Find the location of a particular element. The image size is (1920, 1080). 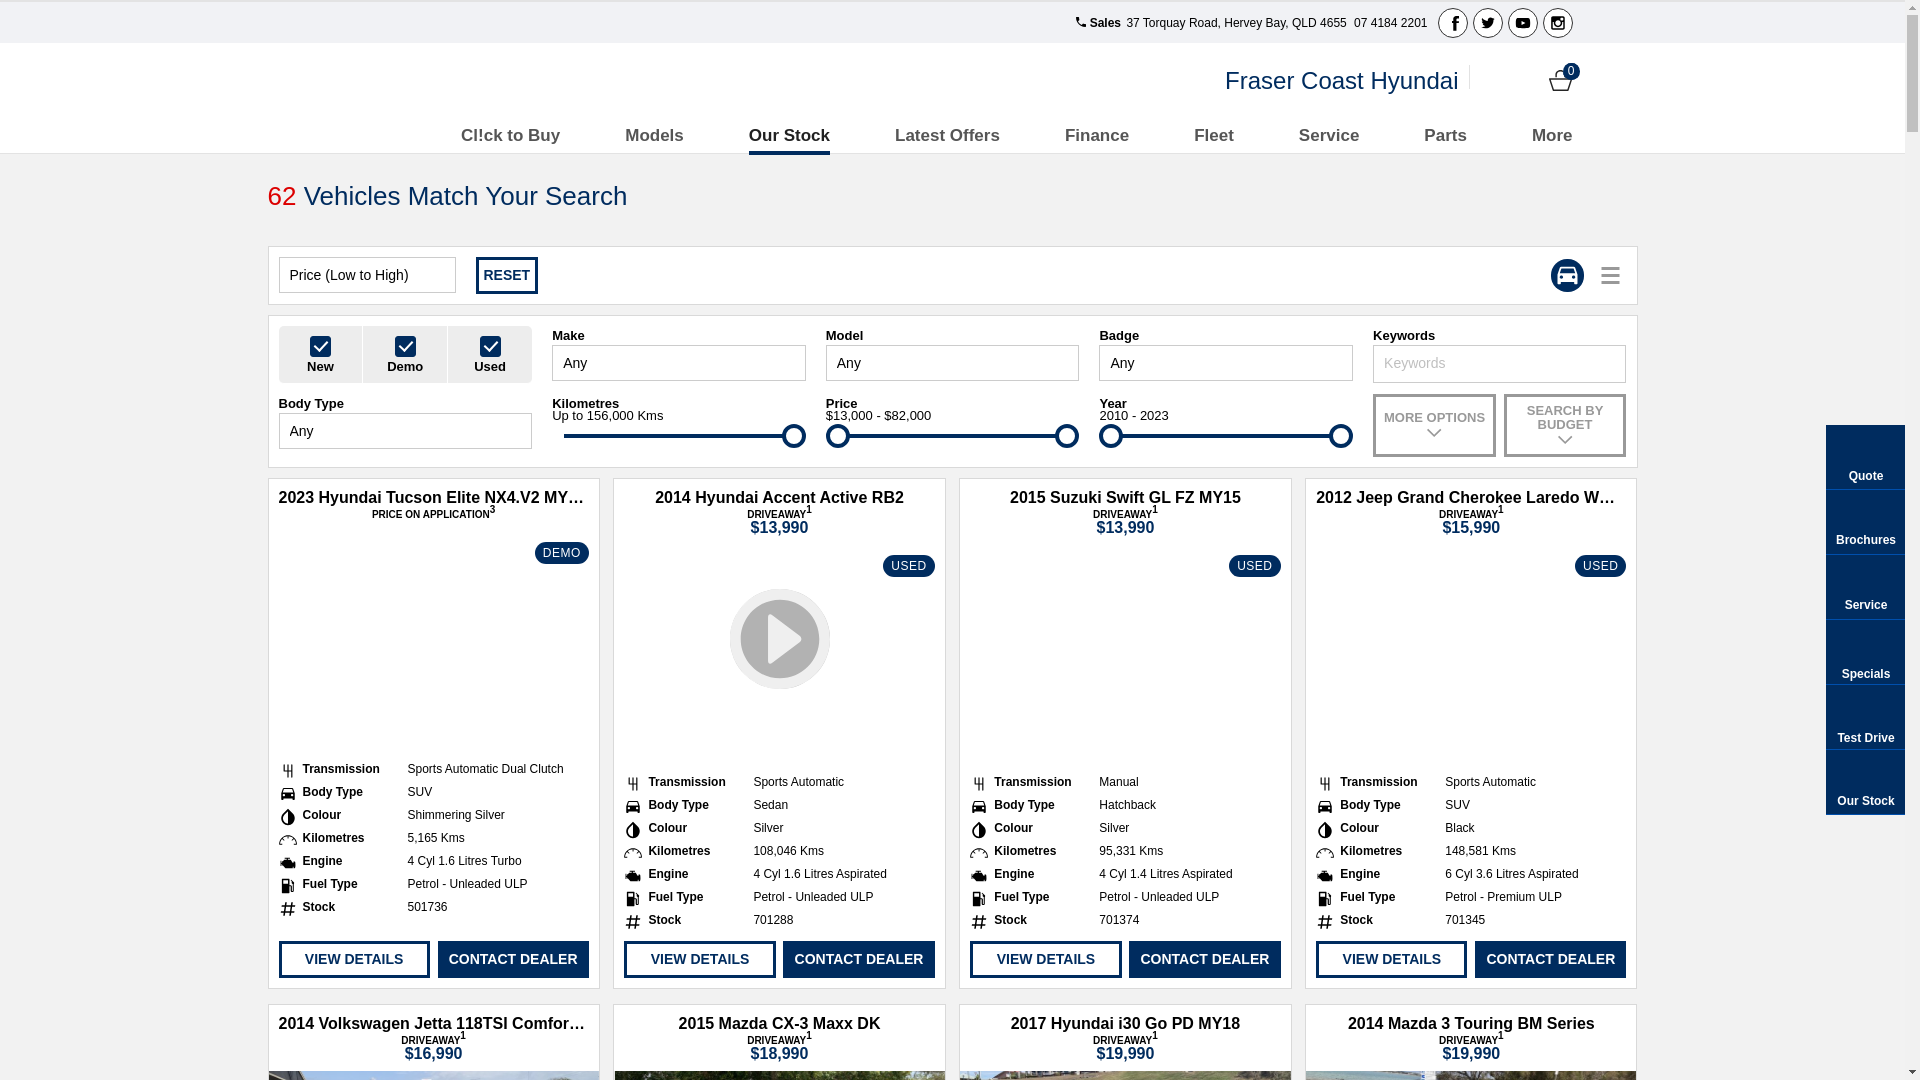

DRIVEAWAY1
$13,990 is located at coordinates (780, 521).